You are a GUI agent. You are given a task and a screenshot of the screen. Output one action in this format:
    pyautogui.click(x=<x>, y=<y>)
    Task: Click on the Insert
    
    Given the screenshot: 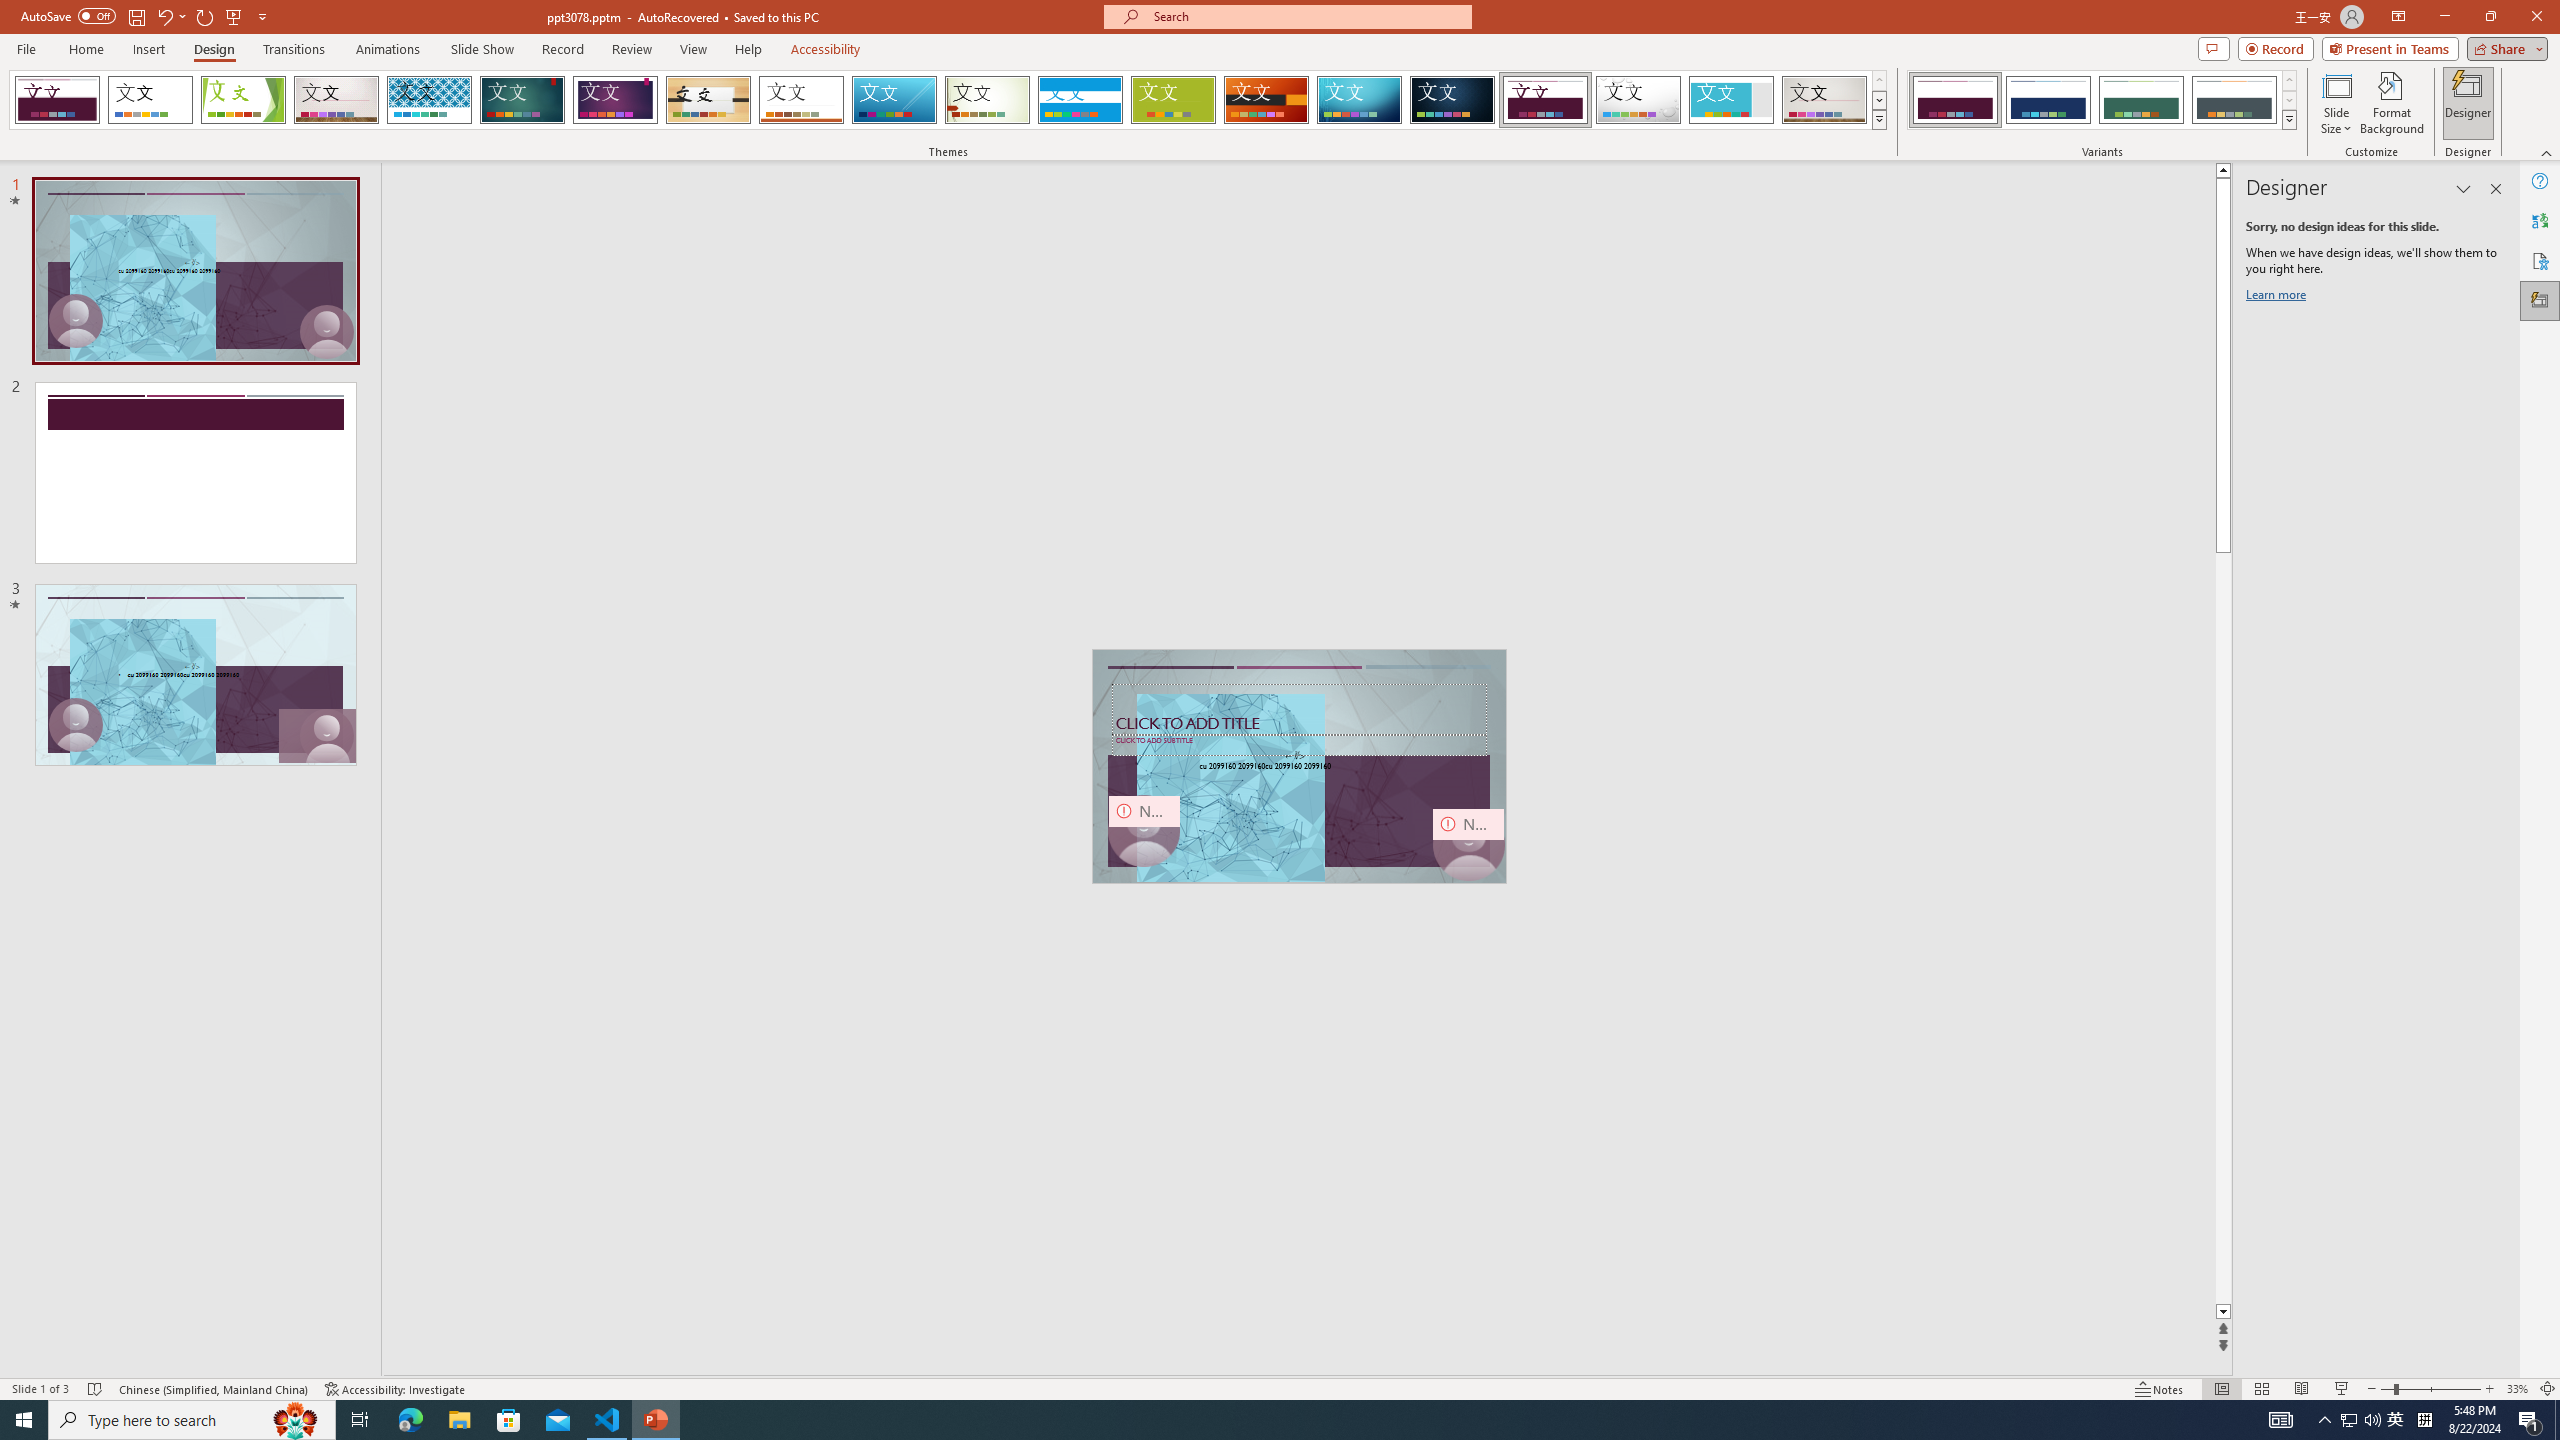 What is the action you would take?
    pyautogui.click(x=148, y=49)
    